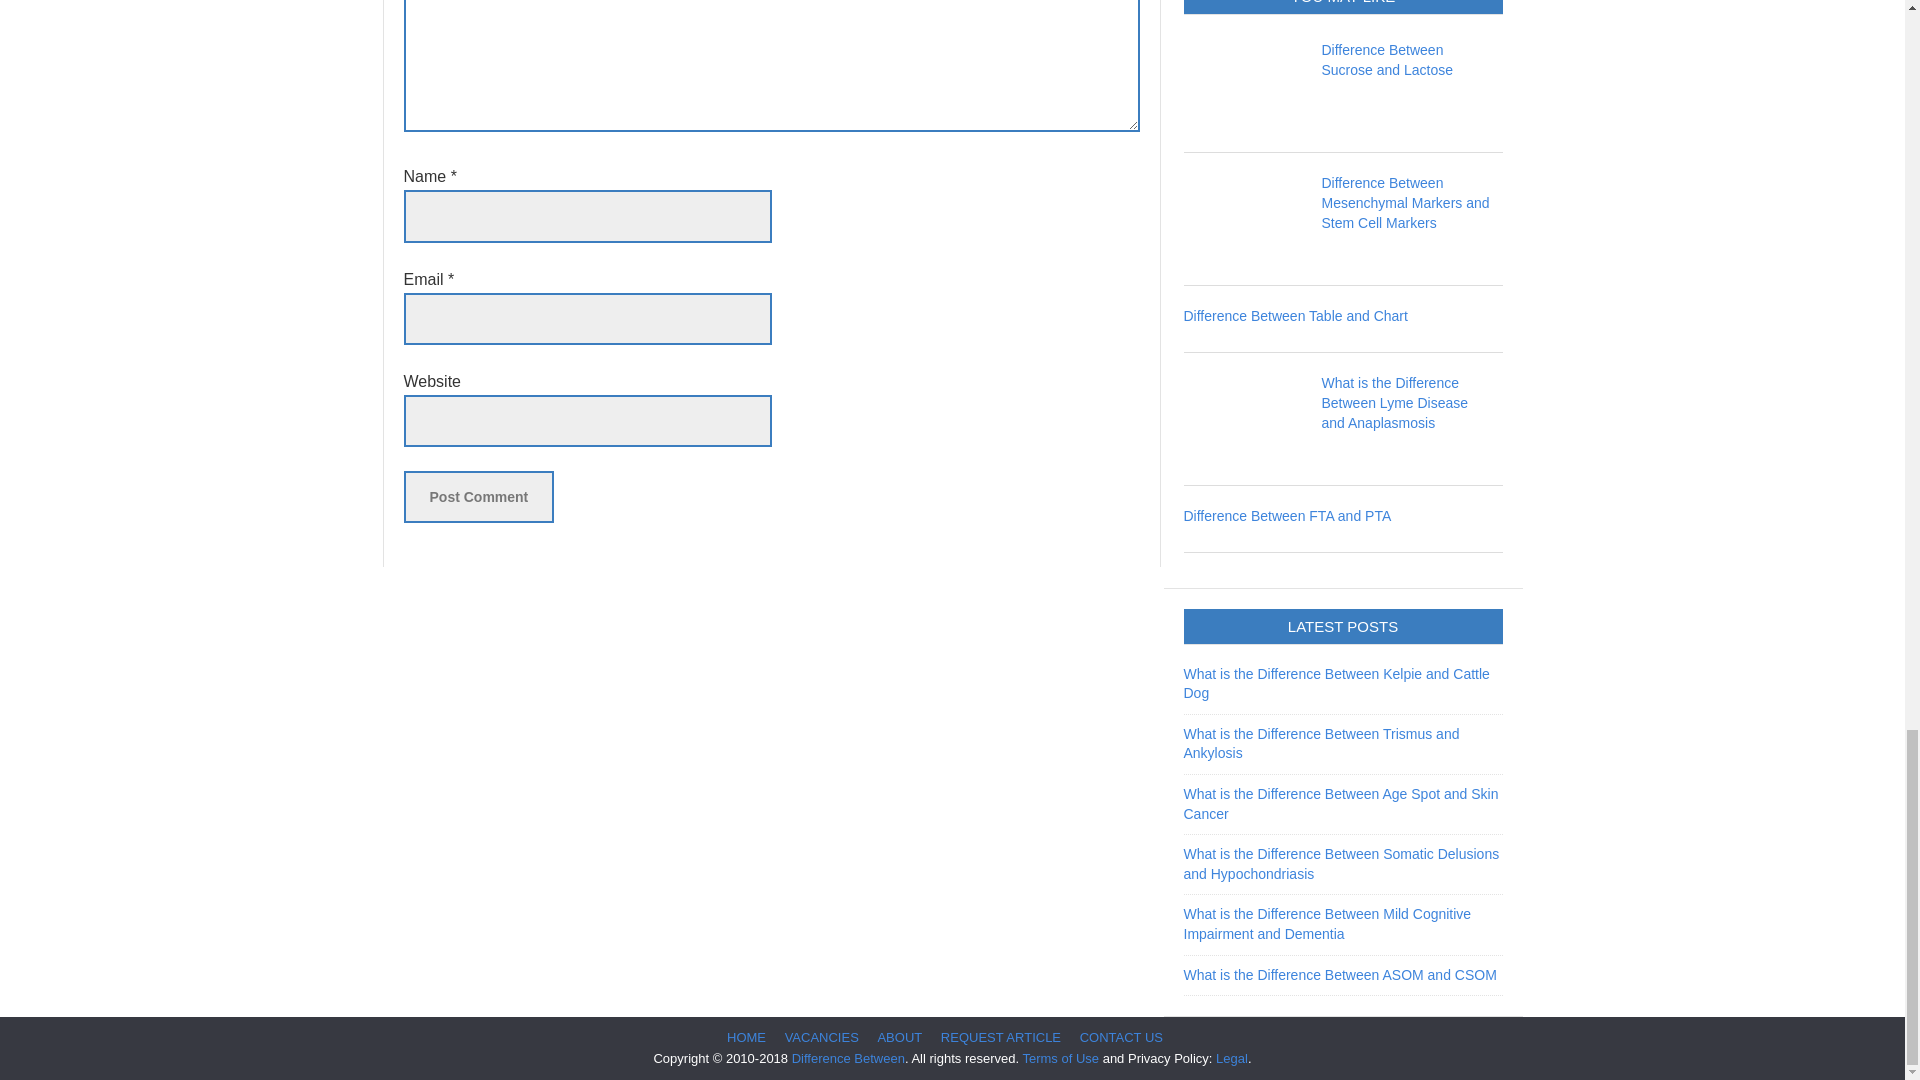 This screenshot has height=1080, width=1920. Describe the element at coordinates (1406, 202) in the screenshot. I see `Difference Between Mesenchymal Markers and Stem Cell Markers` at that location.